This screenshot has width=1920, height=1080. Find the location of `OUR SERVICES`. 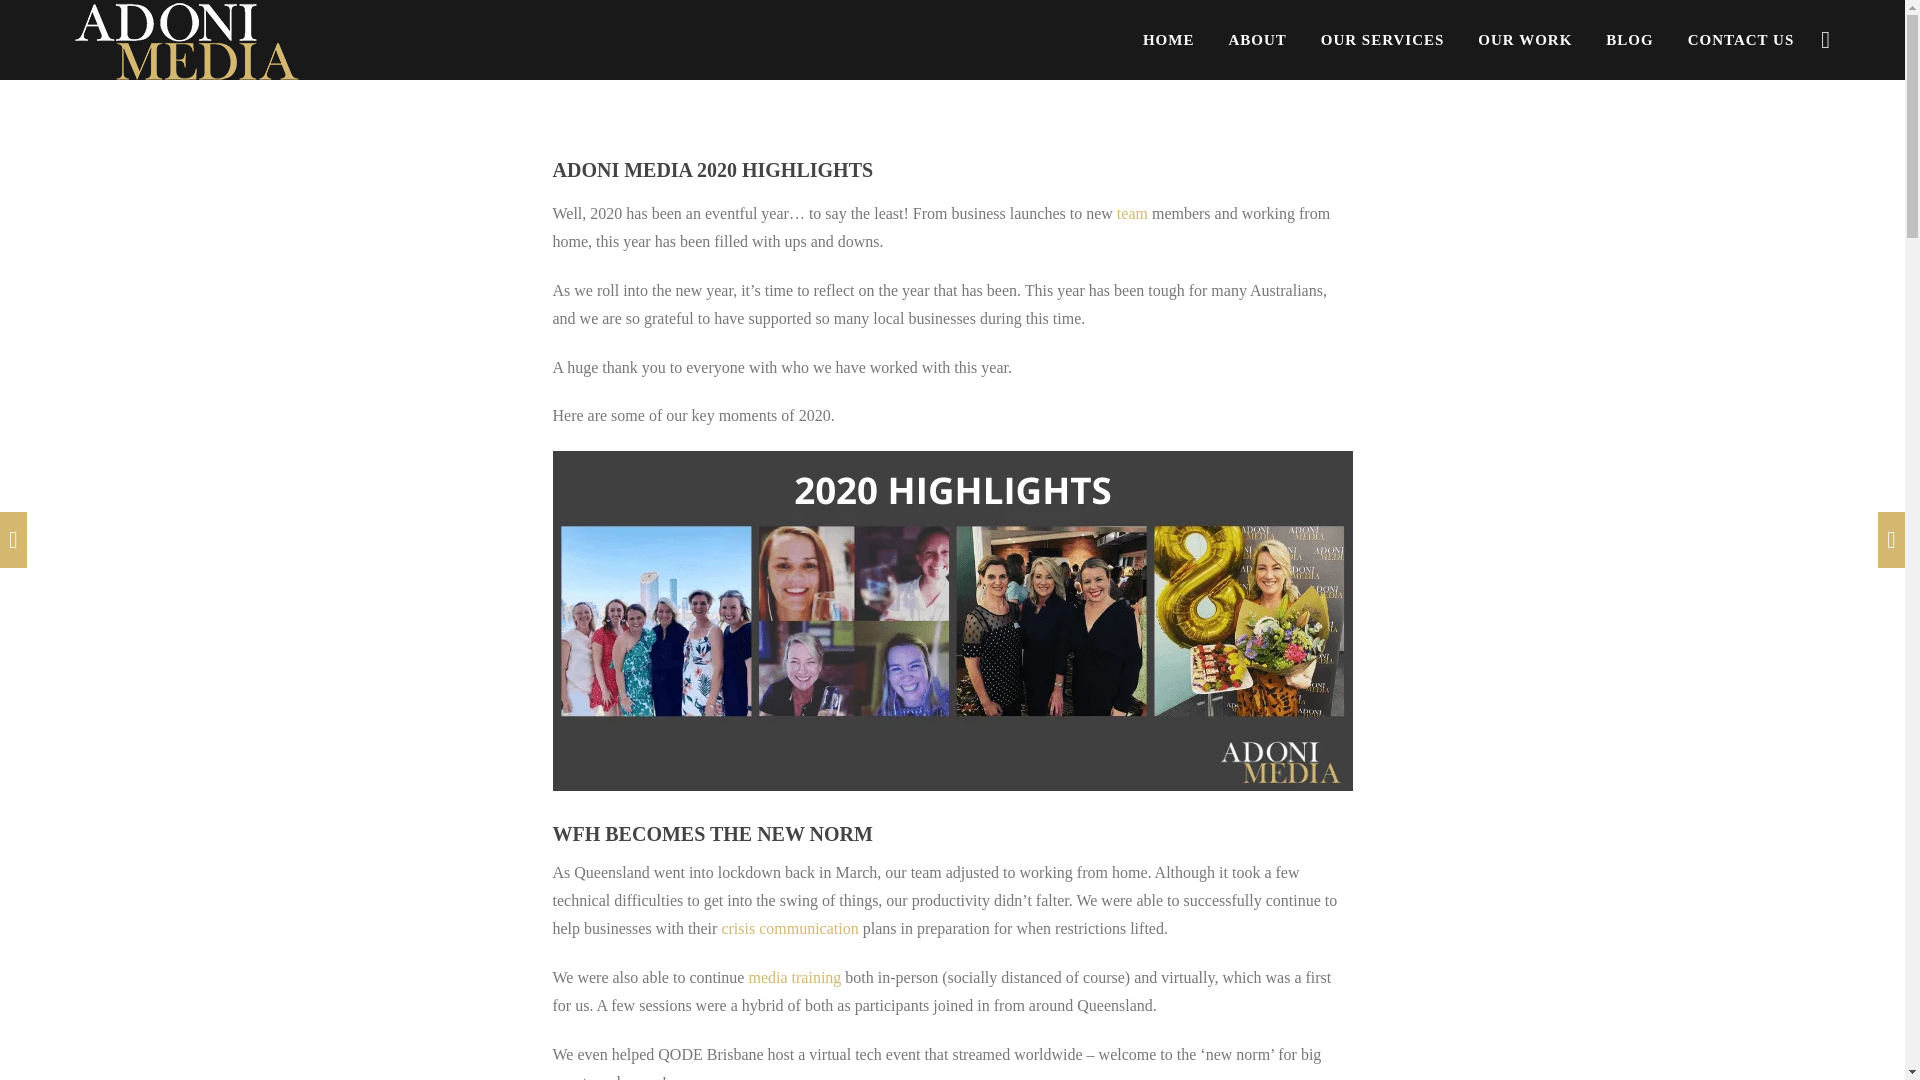

OUR SERVICES is located at coordinates (1383, 40).